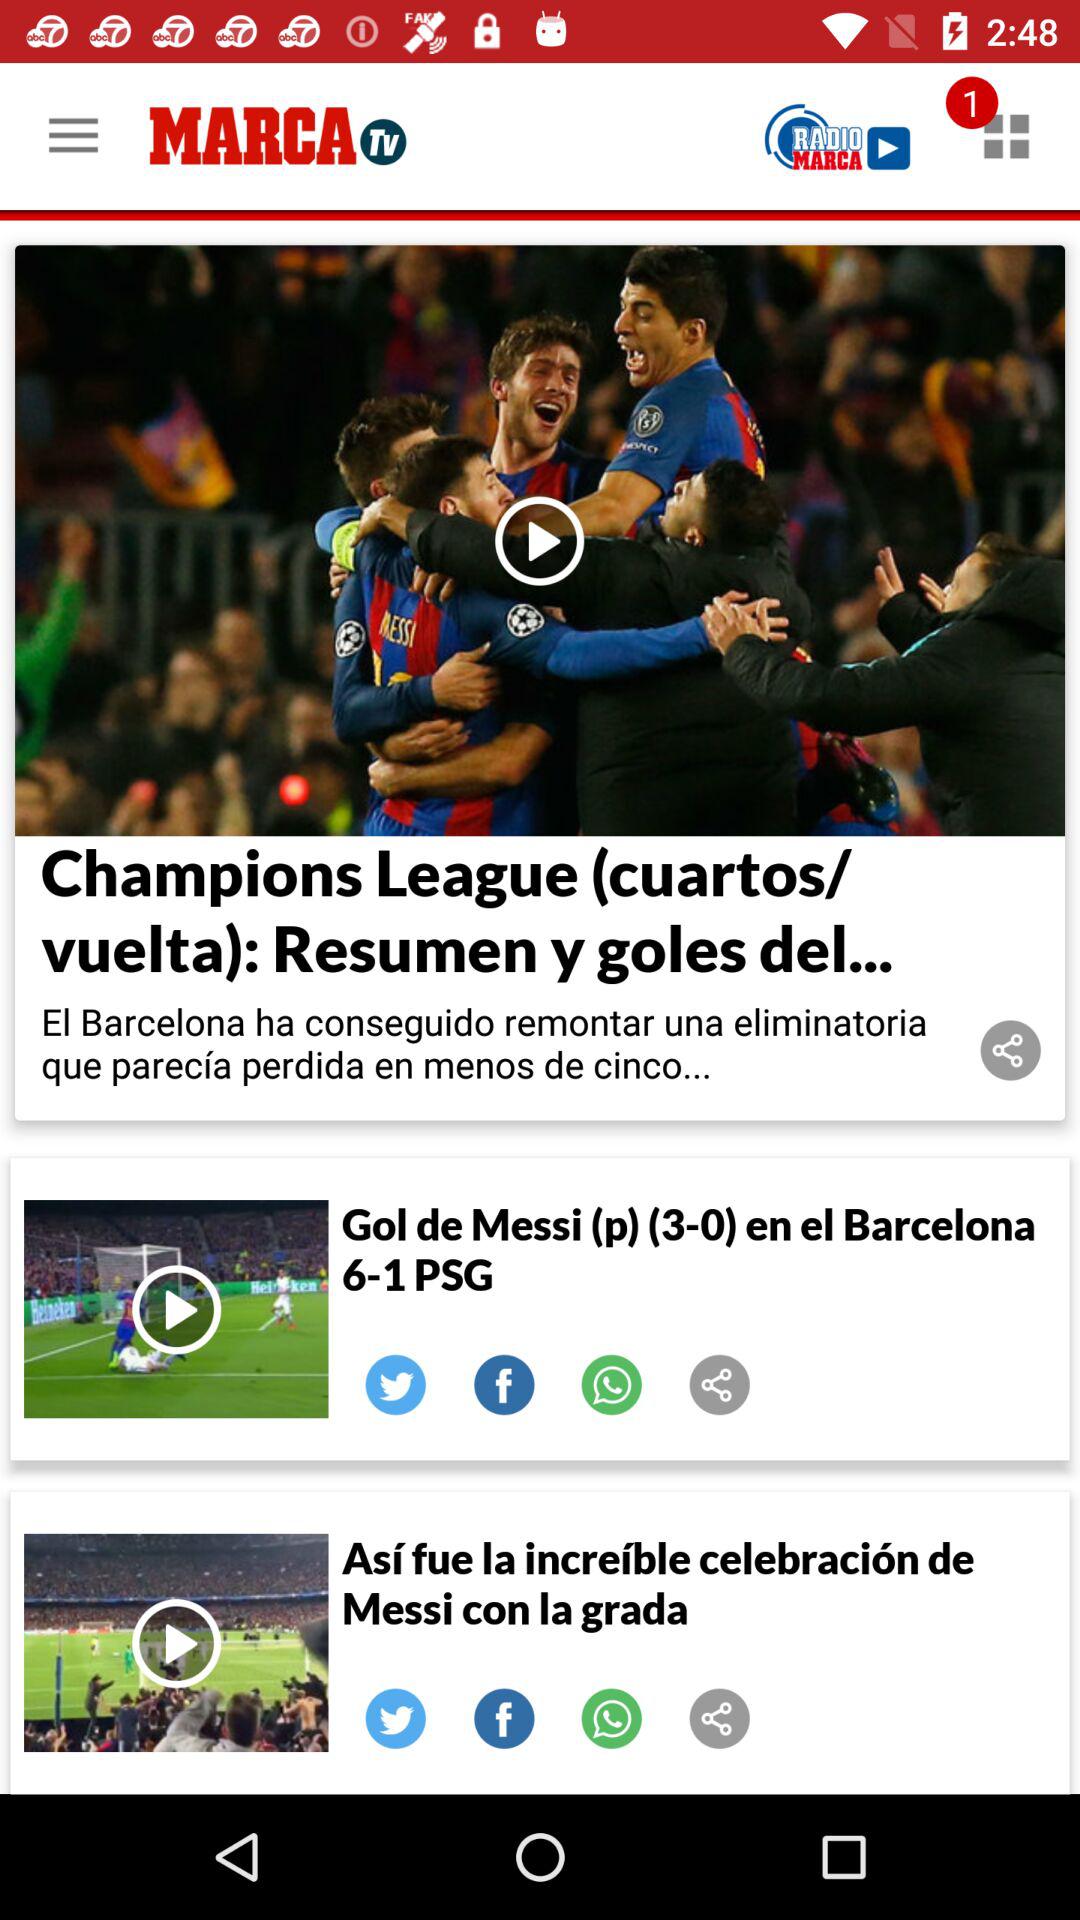 This screenshot has height=1920, width=1080. Describe the element at coordinates (720, 1385) in the screenshot. I see `share the article` at that location.